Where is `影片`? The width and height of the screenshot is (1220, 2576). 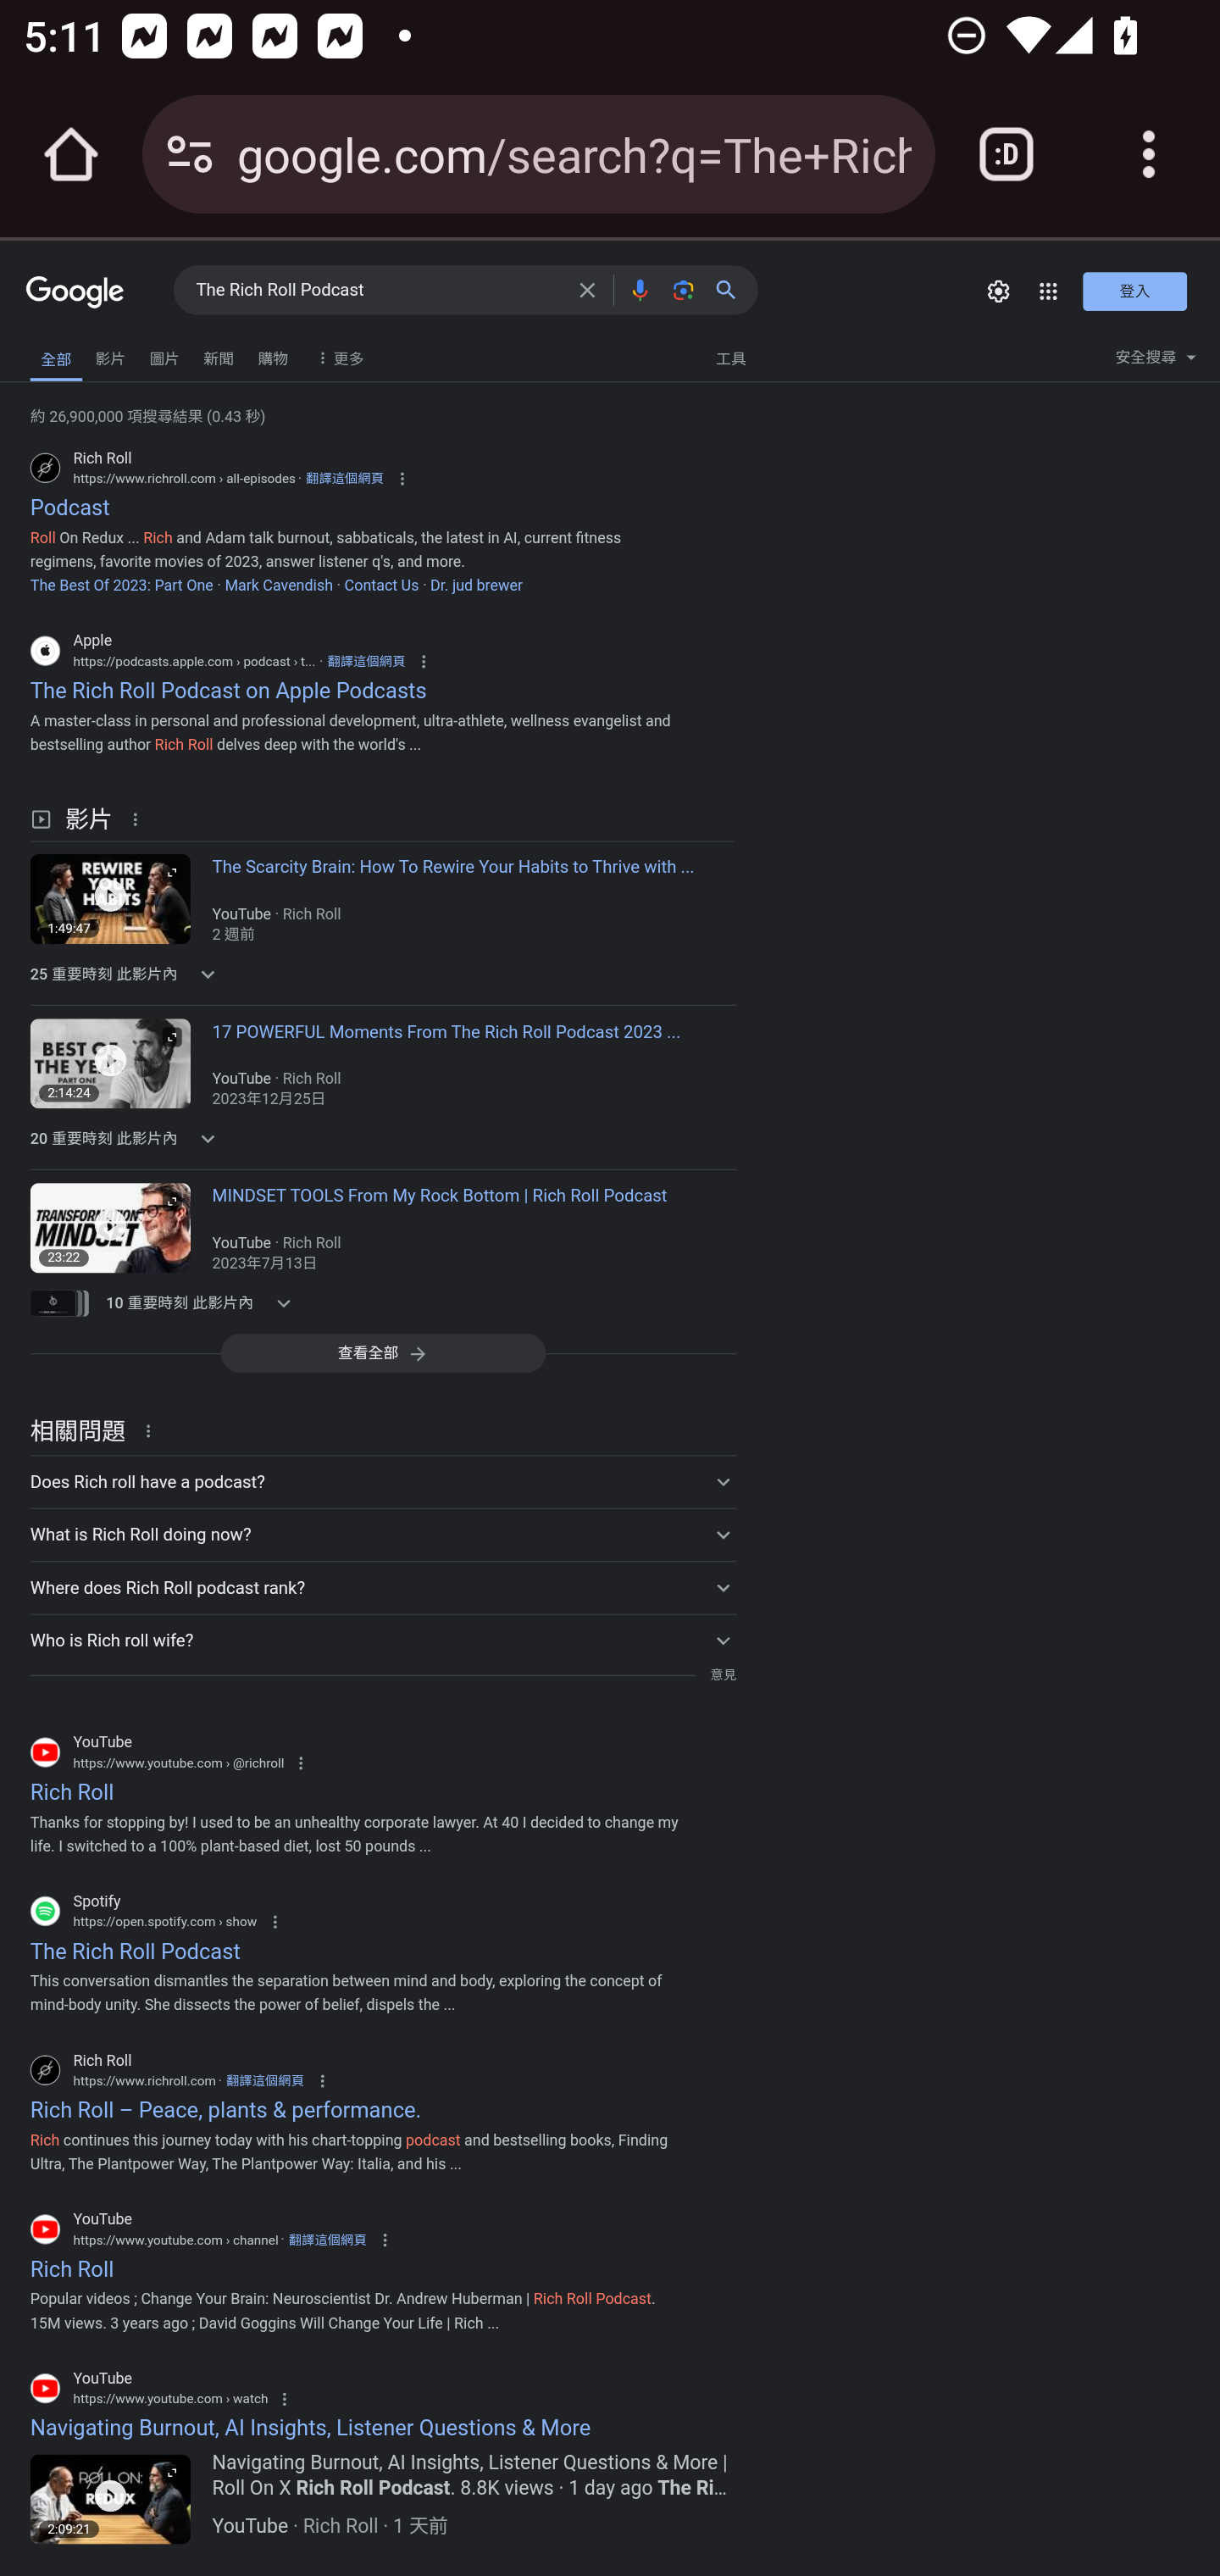 影片 is located at coordinates (110, 355).